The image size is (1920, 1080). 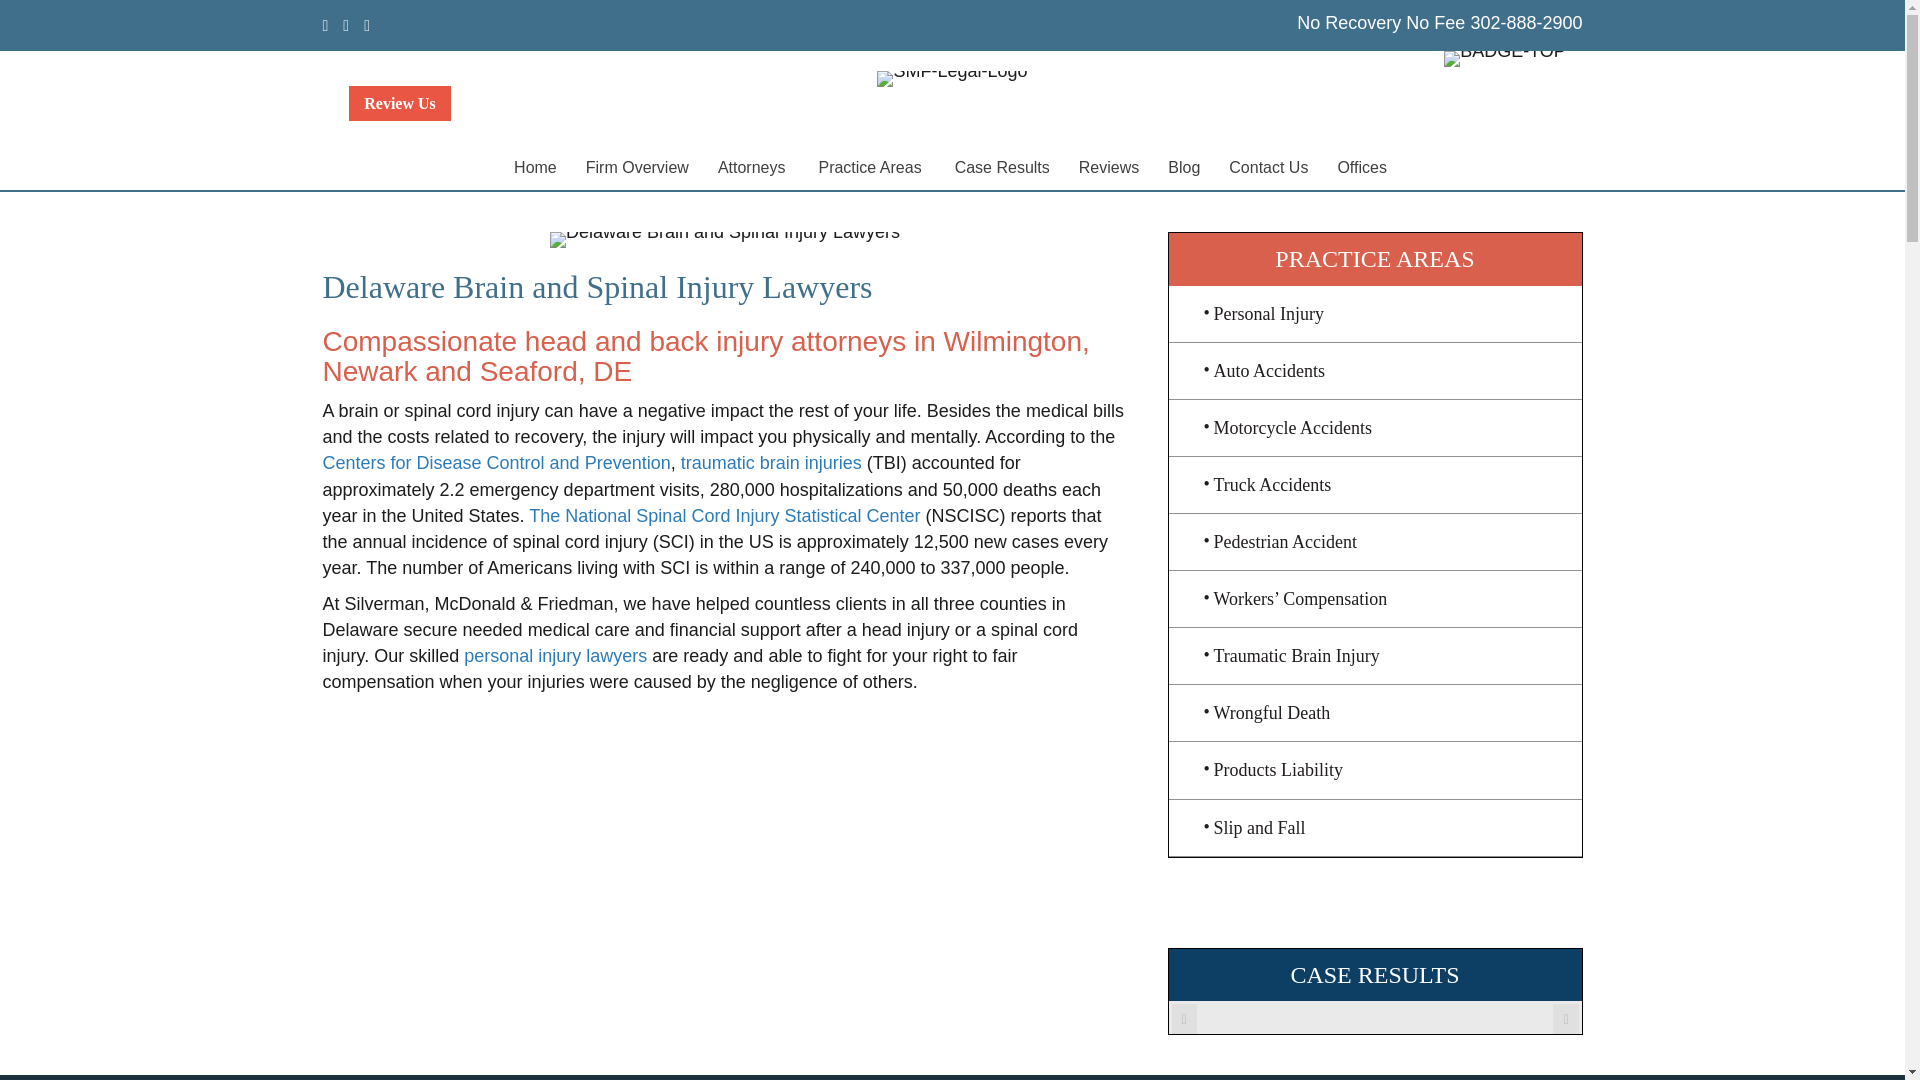 I want to click on BADGE-TOP, so click(x=1504, y=58).